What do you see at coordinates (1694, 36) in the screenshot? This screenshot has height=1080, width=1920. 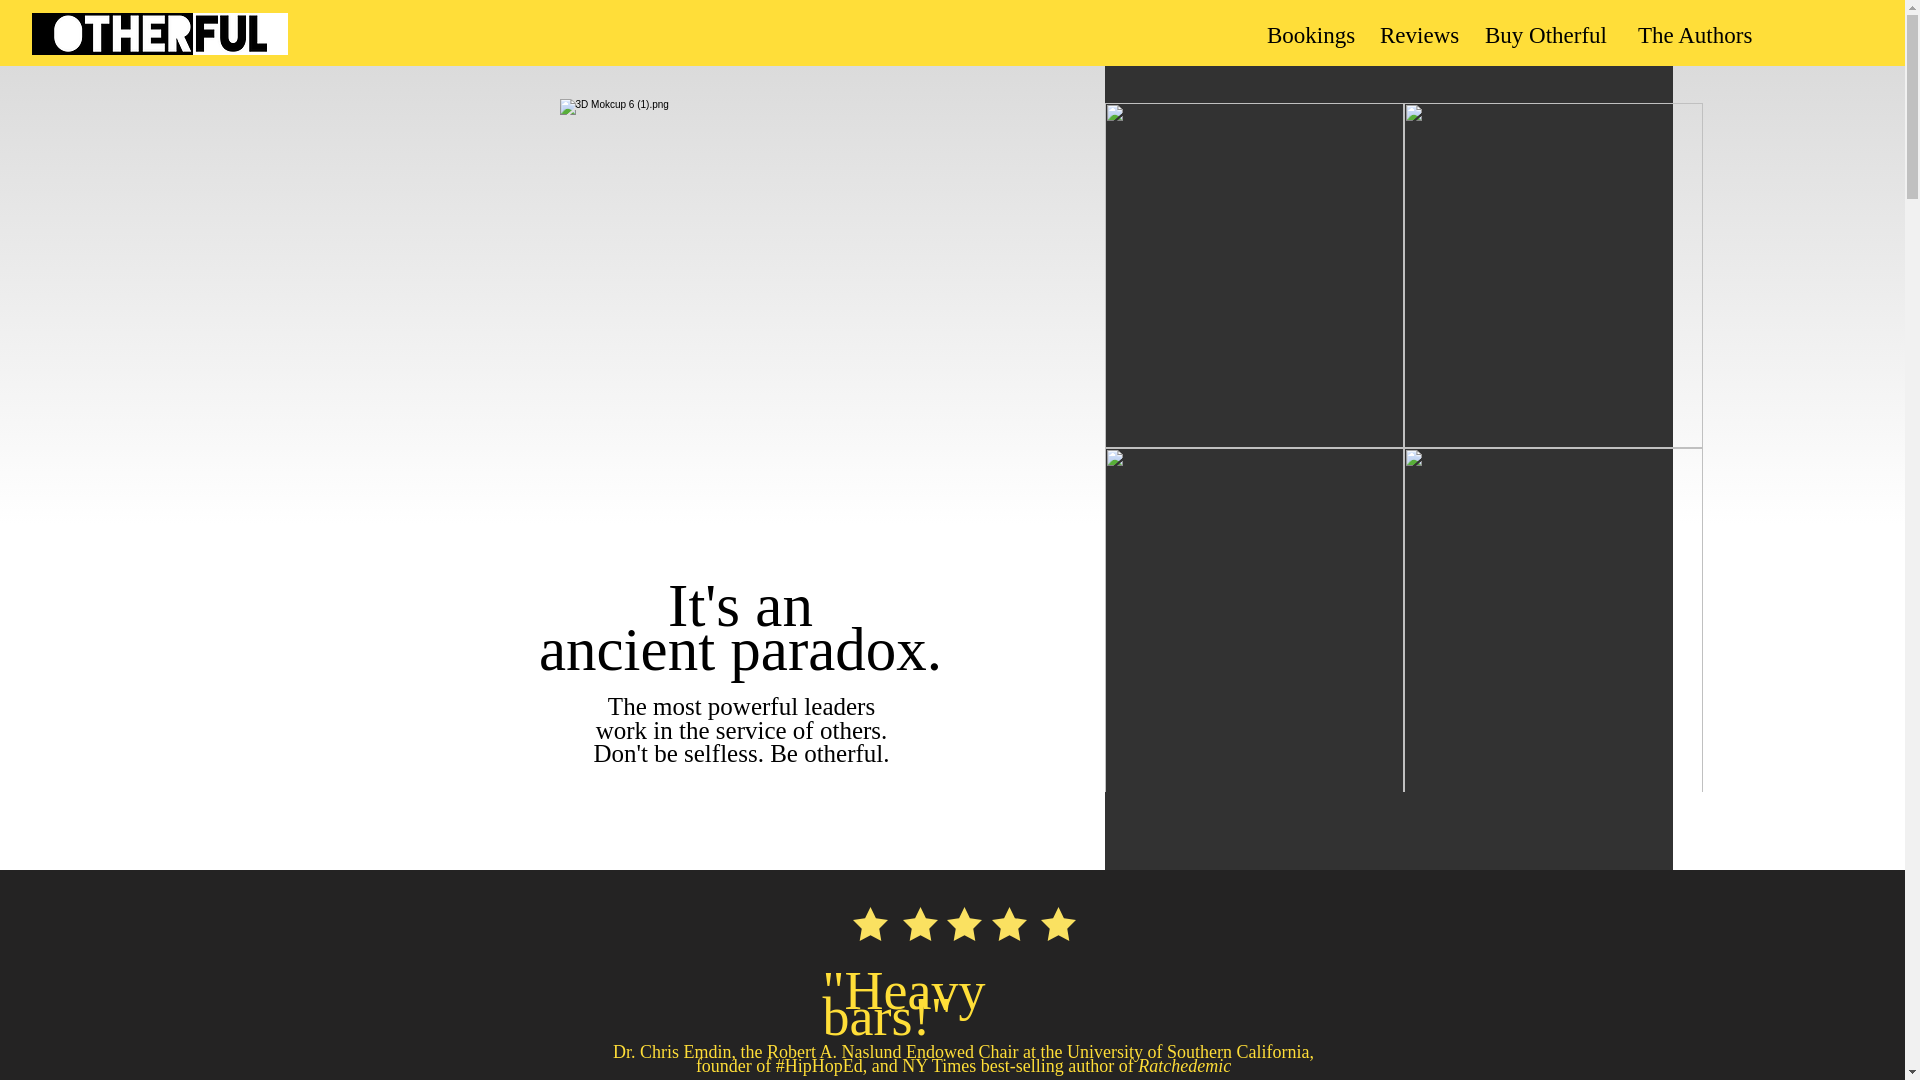 I see `The Authors` at bounding box center [1694, 36].